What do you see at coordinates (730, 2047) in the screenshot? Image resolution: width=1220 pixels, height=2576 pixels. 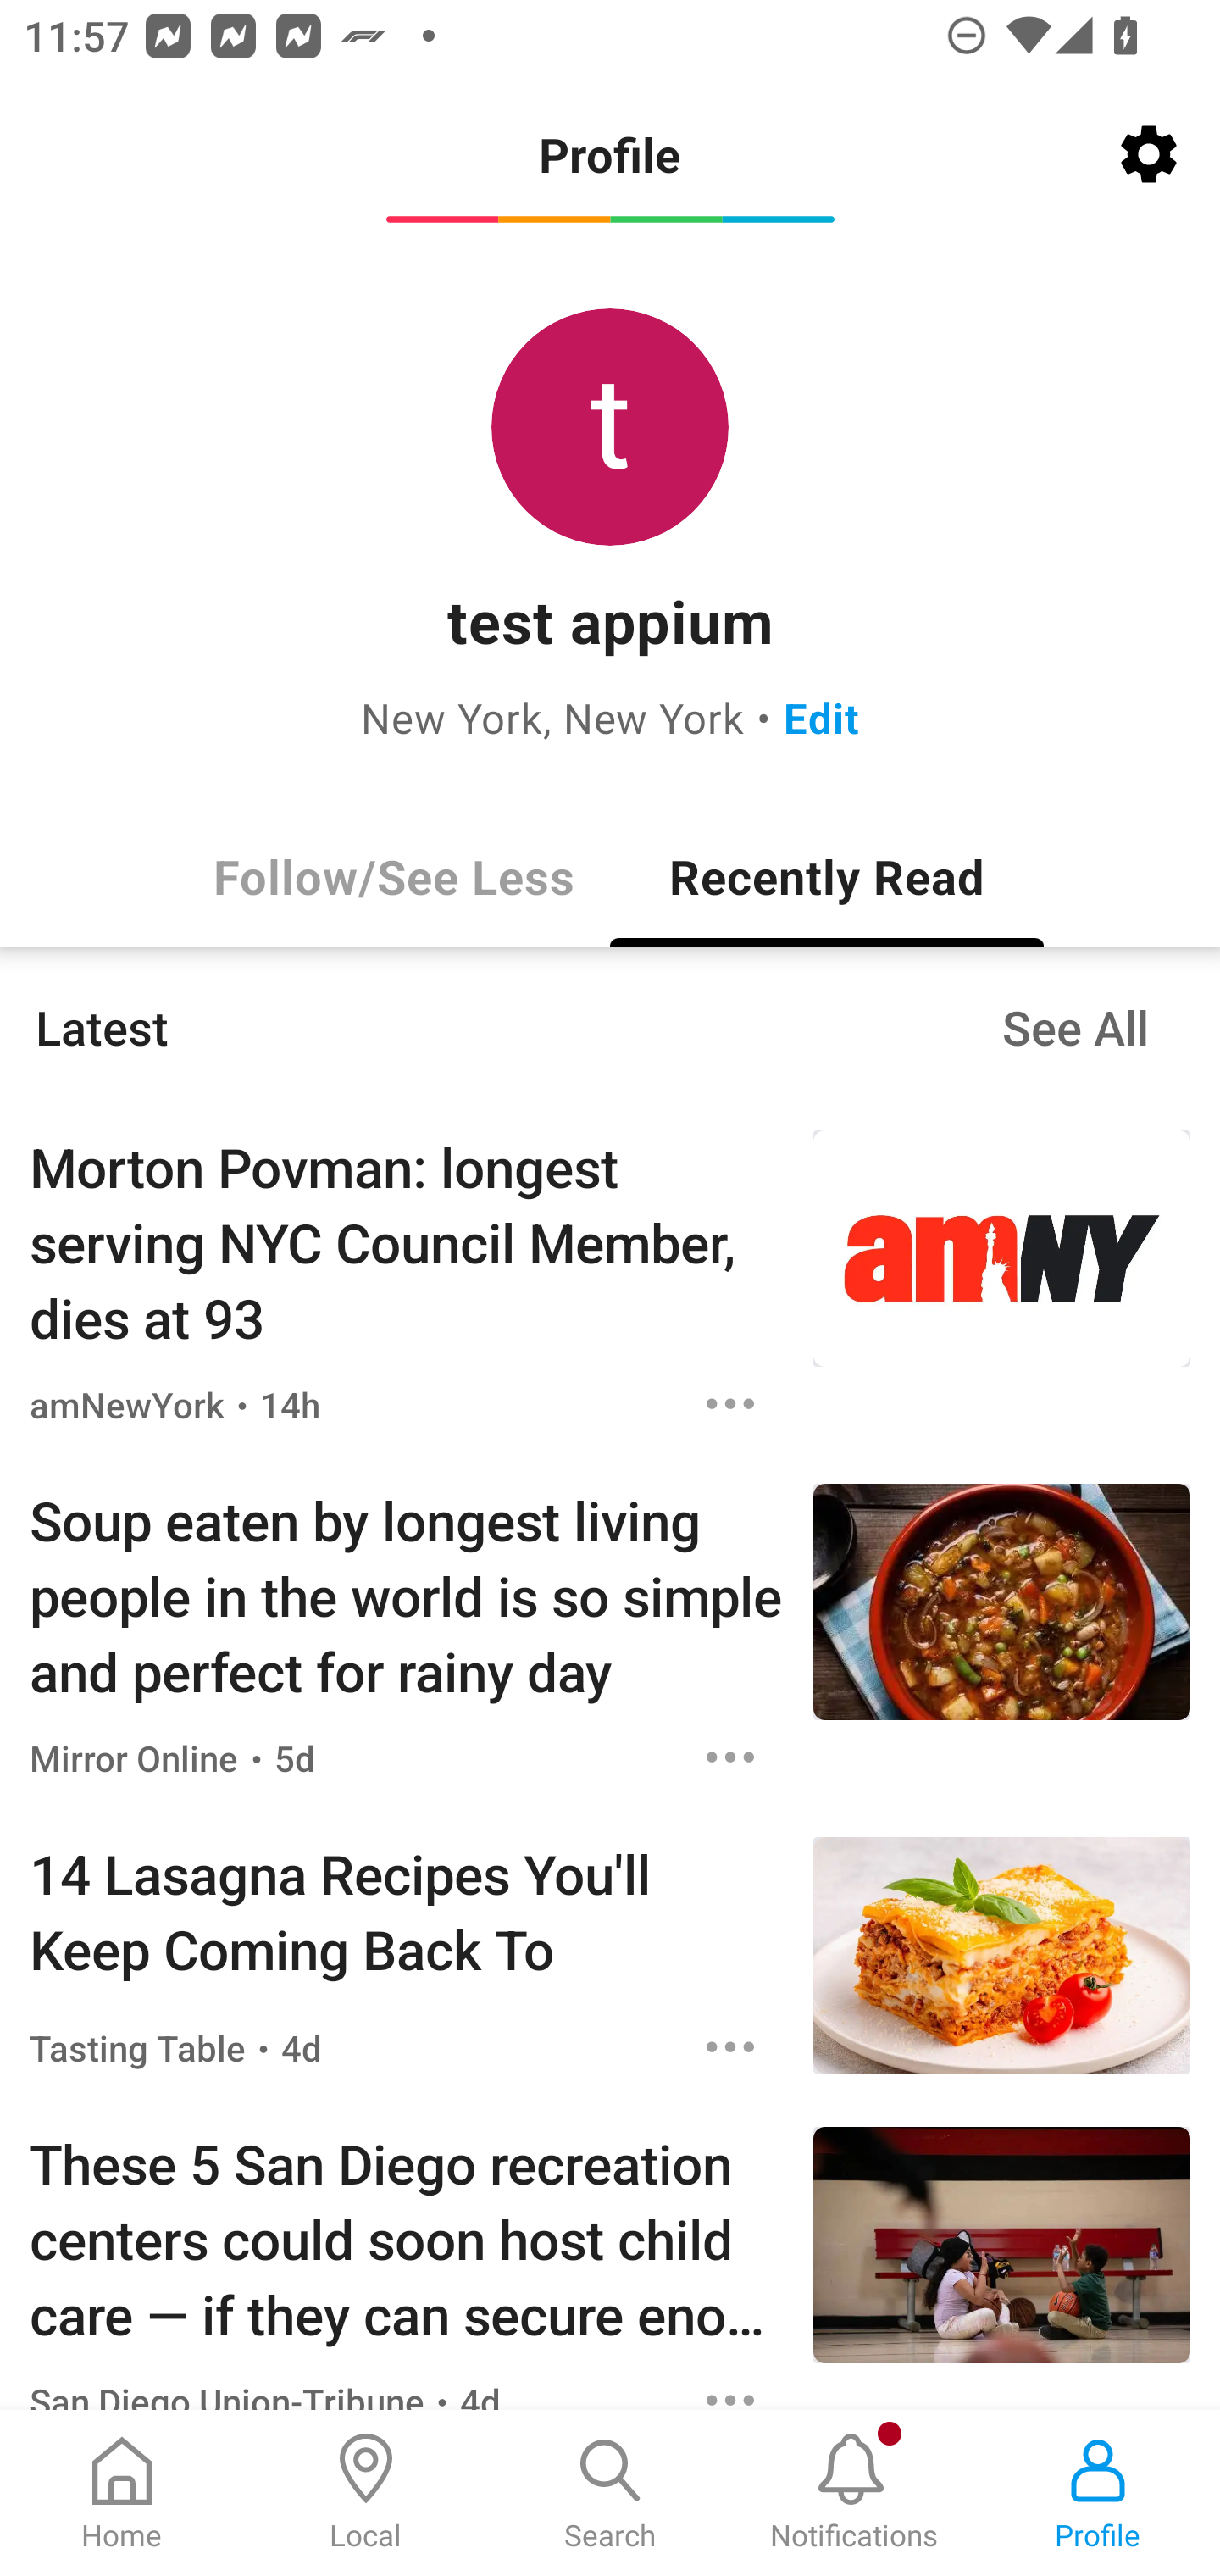 I see `Options` at bounding box center [730, 2047].